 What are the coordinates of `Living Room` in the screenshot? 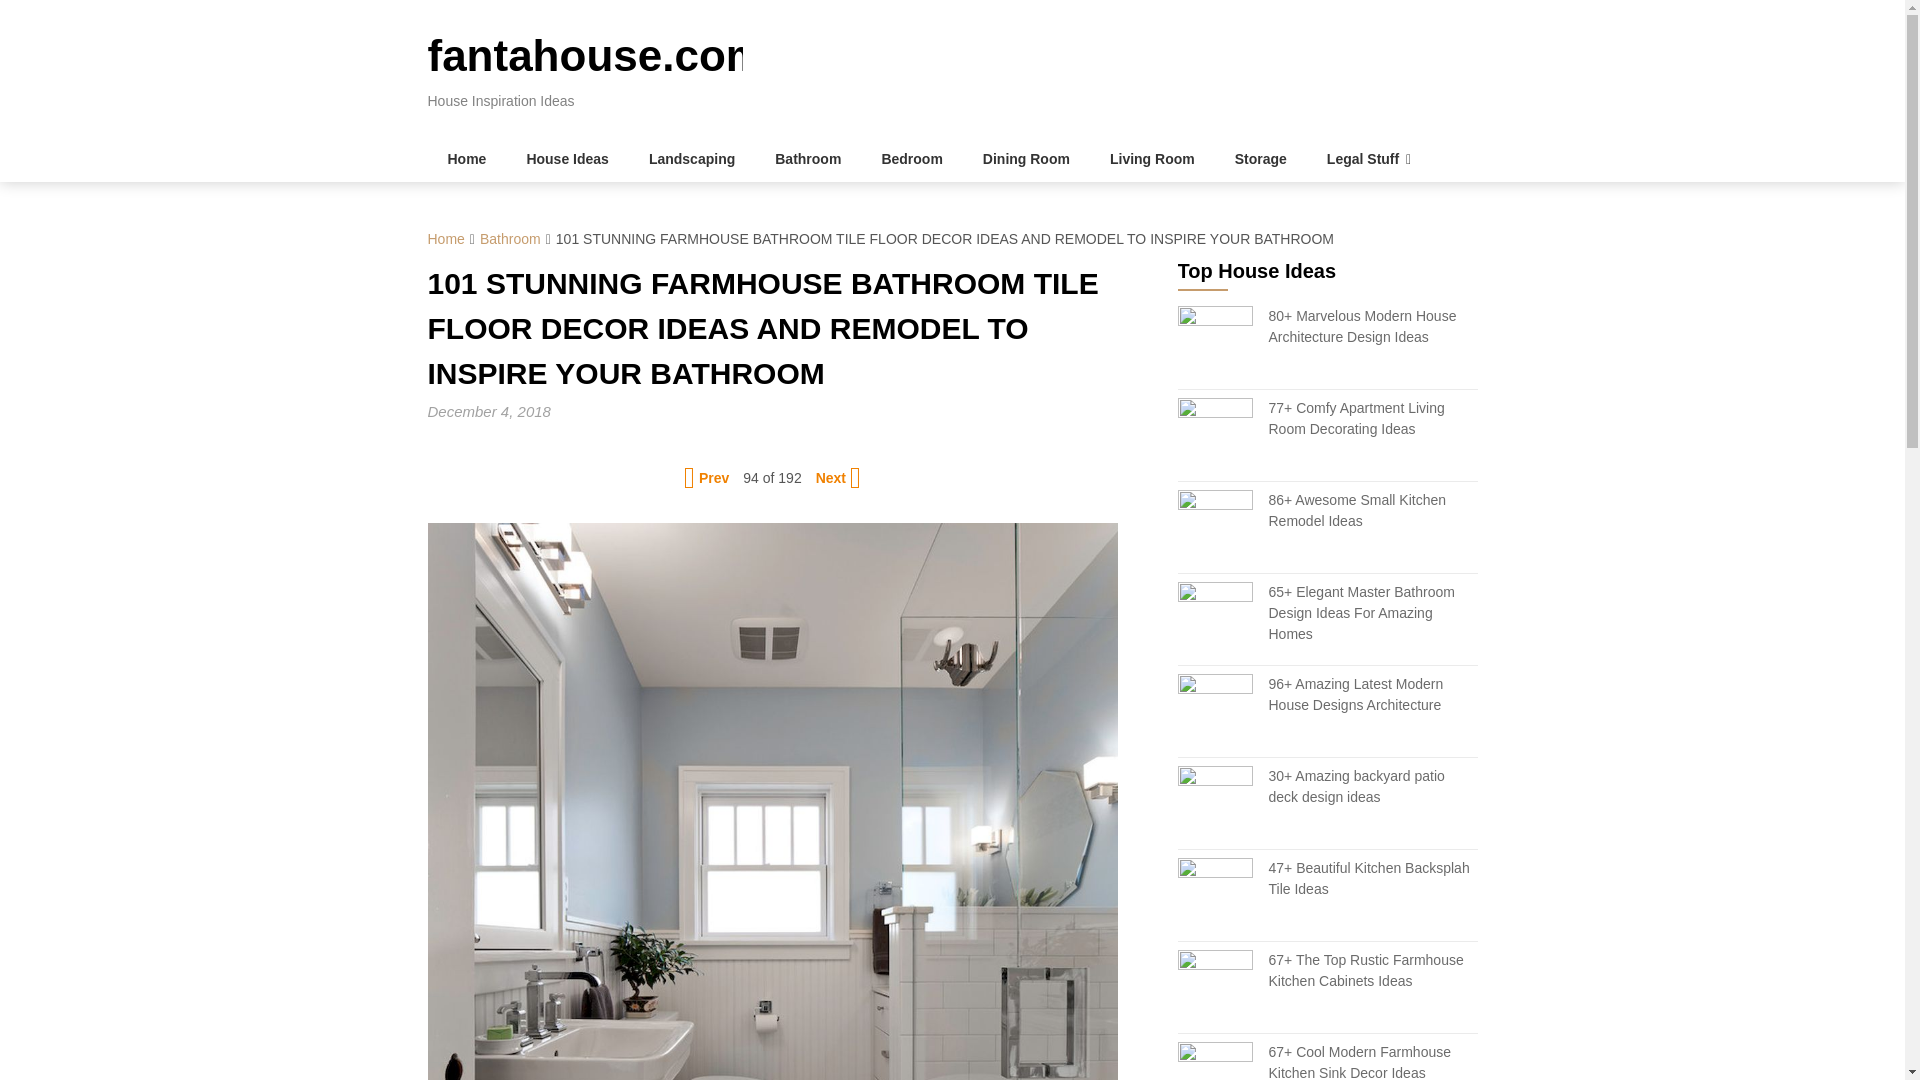 It's located at (1152, 160).